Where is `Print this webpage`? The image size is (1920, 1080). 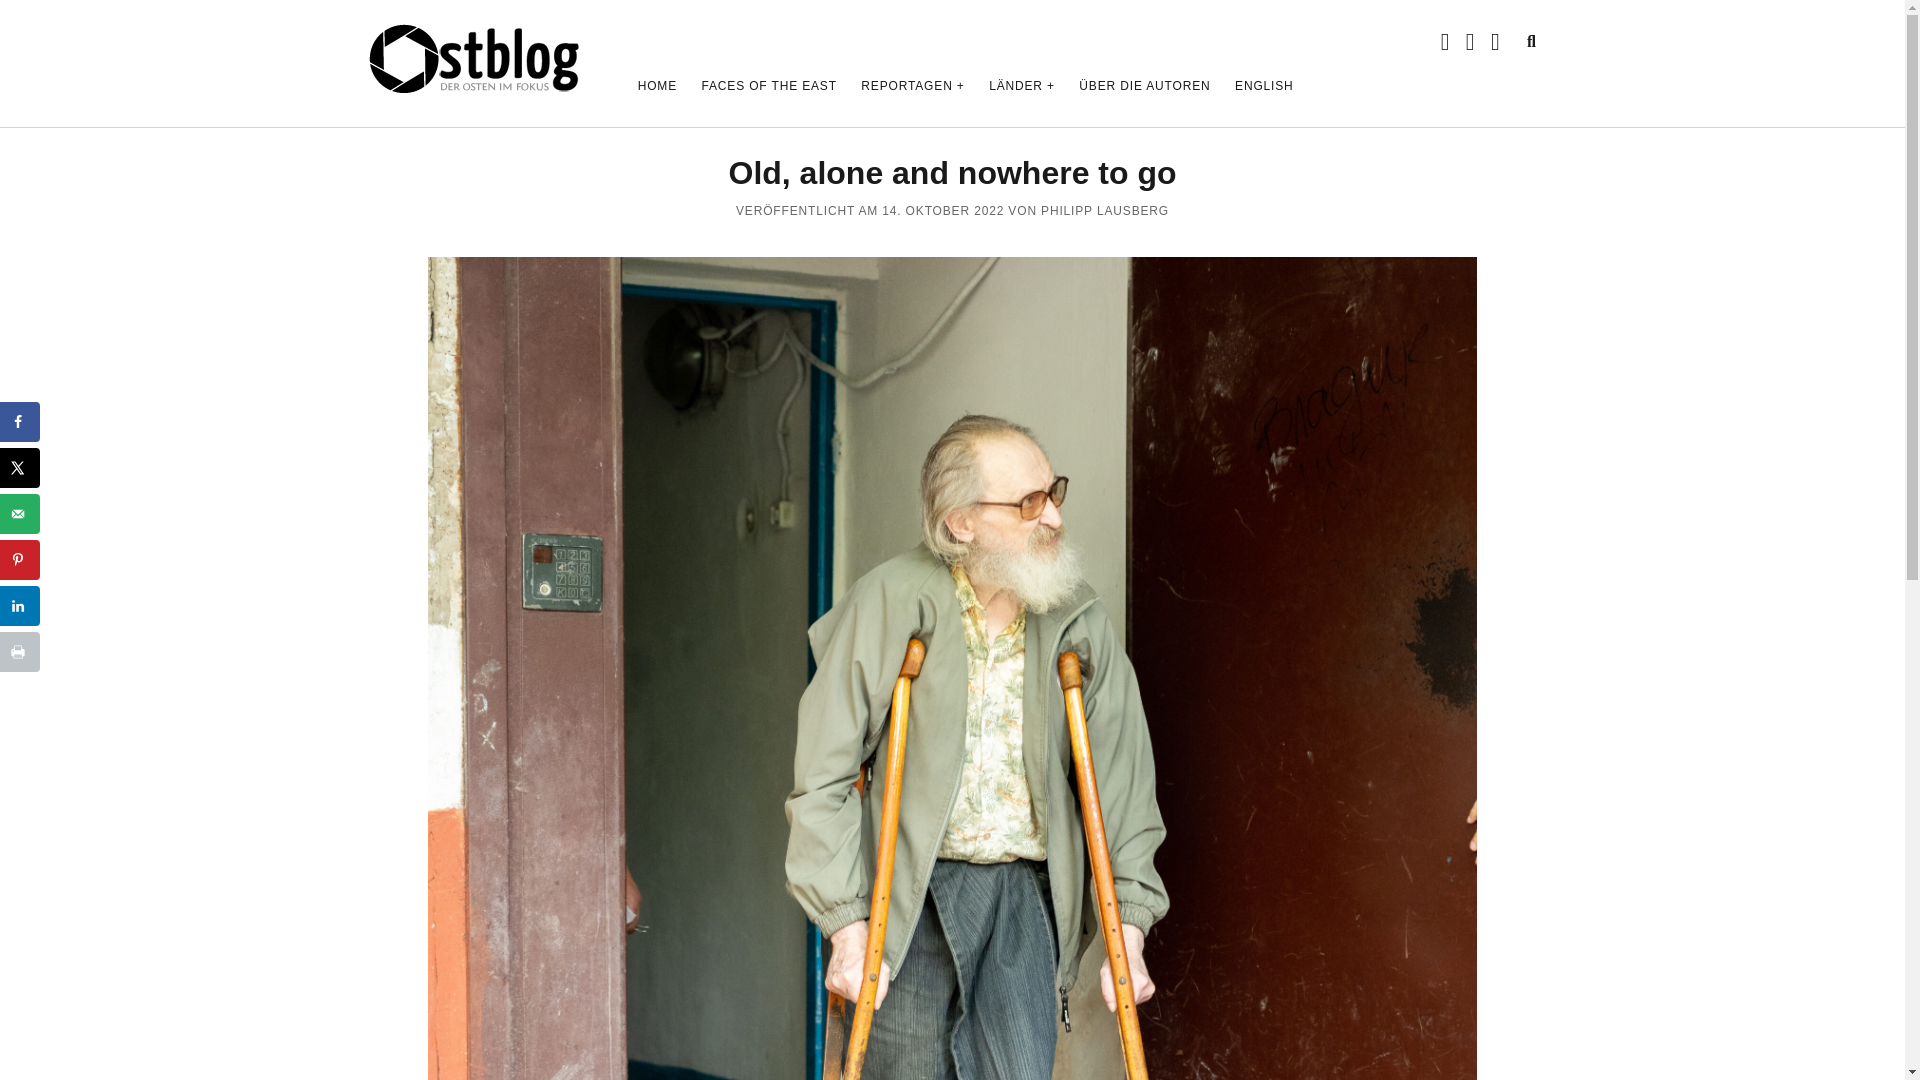 Print this webpage is located at coordinates (20, 651).